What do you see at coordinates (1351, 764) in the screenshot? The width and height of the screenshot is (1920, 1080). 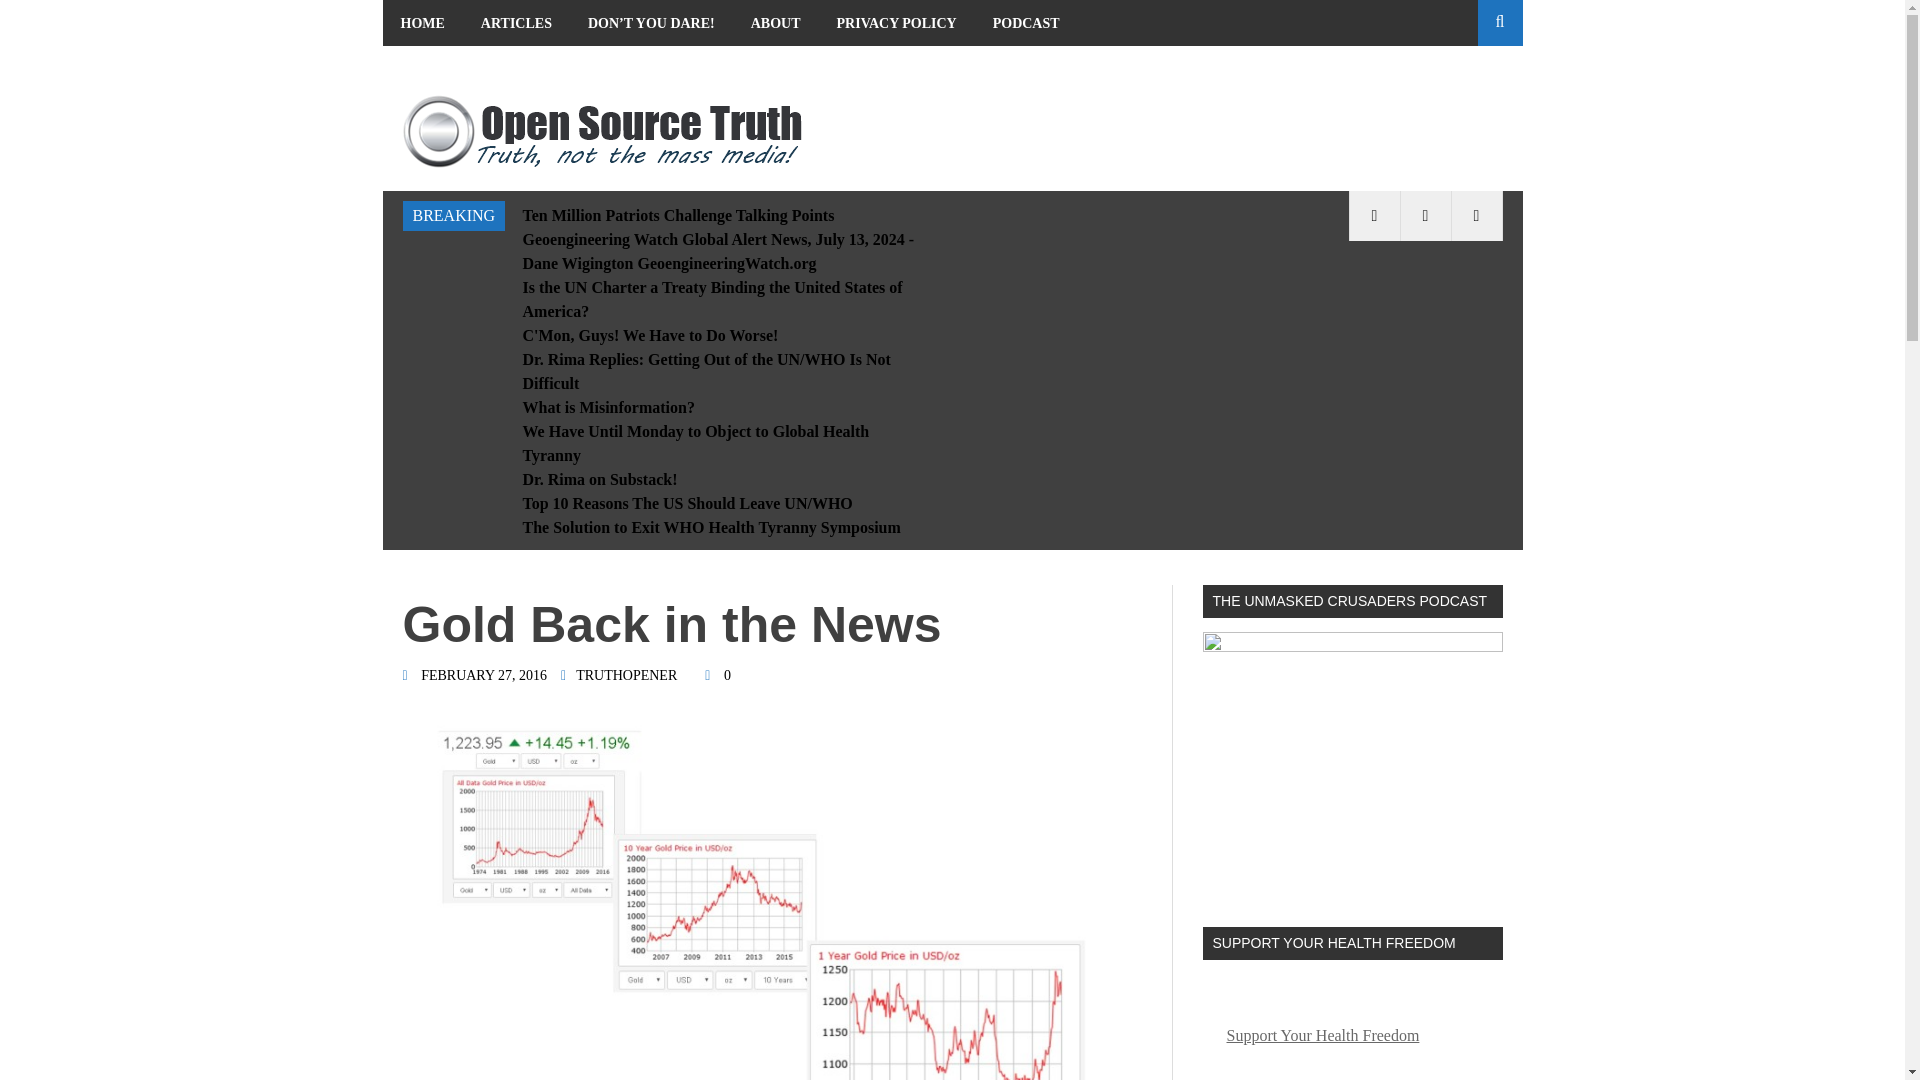 I see `The Unmasked Crusaders Weekly Podcast` at bounding box center [1351, 764].